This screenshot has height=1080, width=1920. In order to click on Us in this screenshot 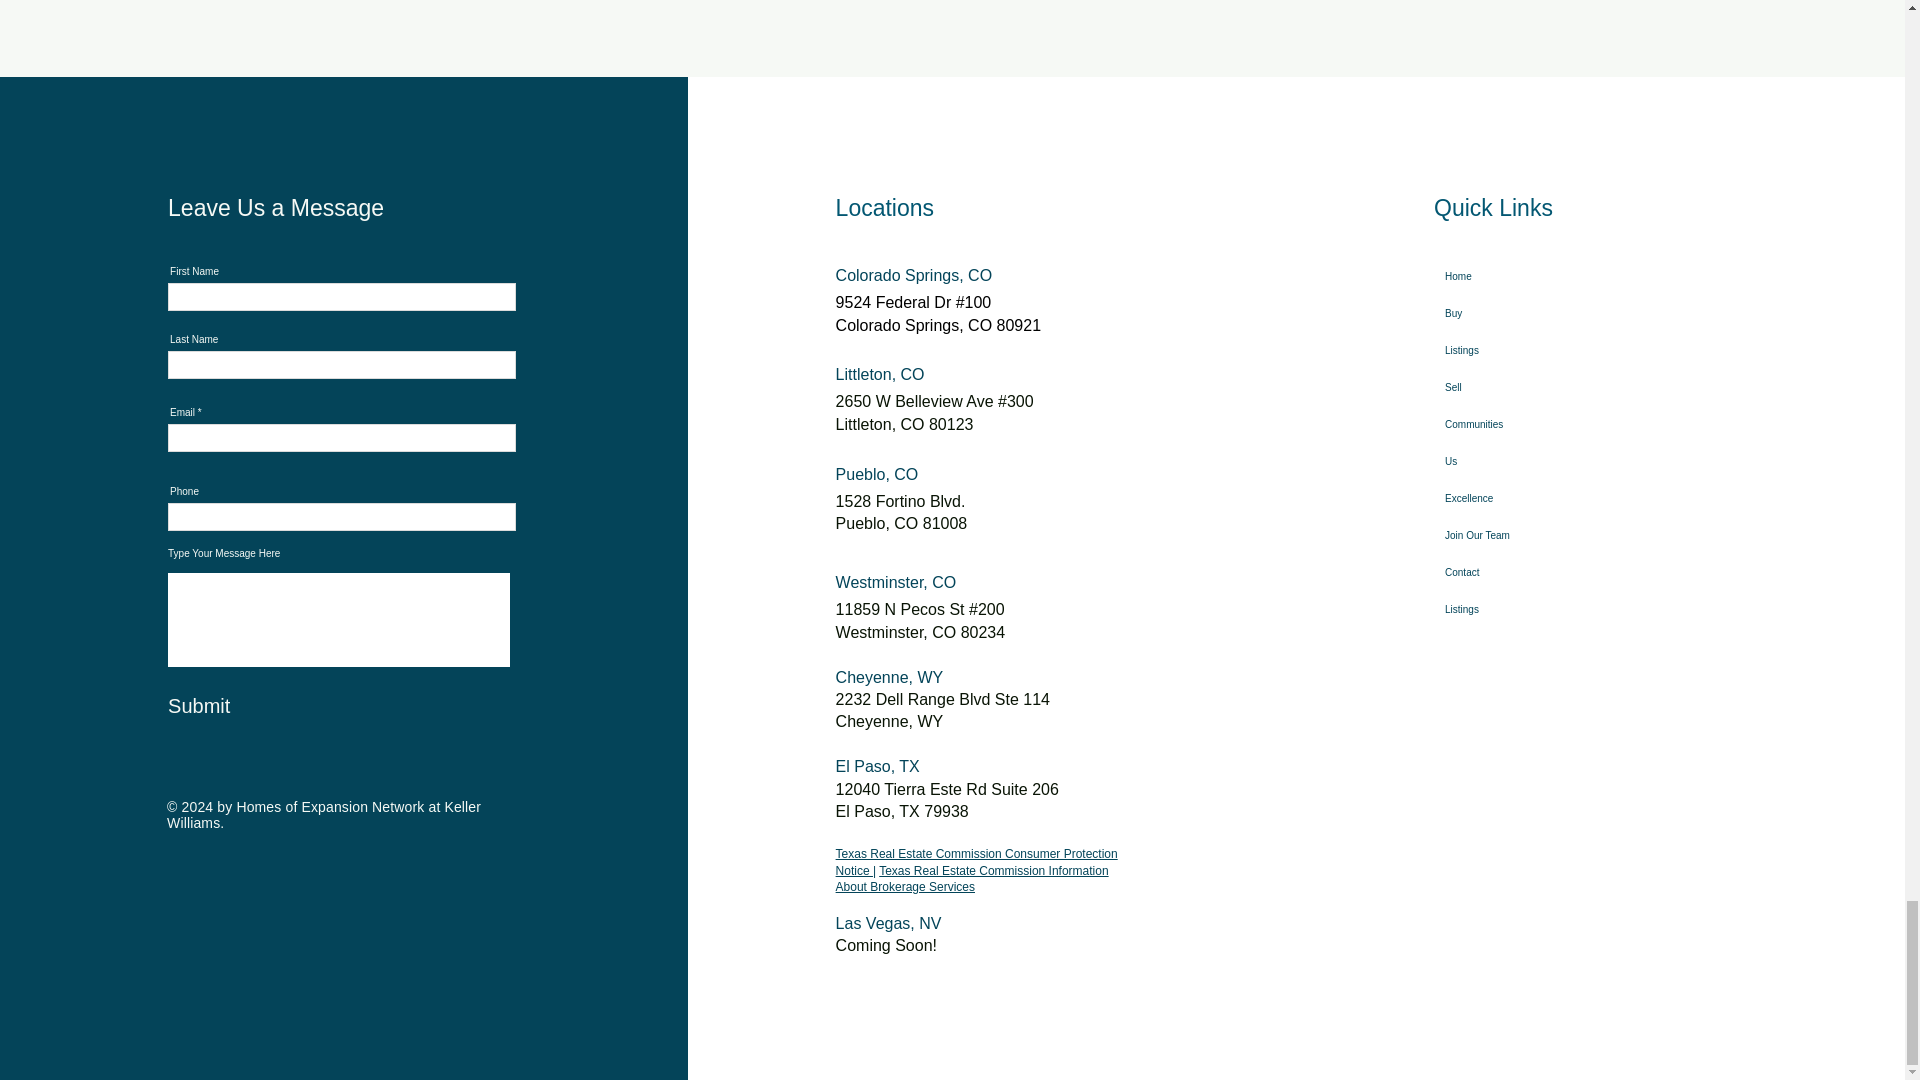, I will do `click(1501, 460)`.